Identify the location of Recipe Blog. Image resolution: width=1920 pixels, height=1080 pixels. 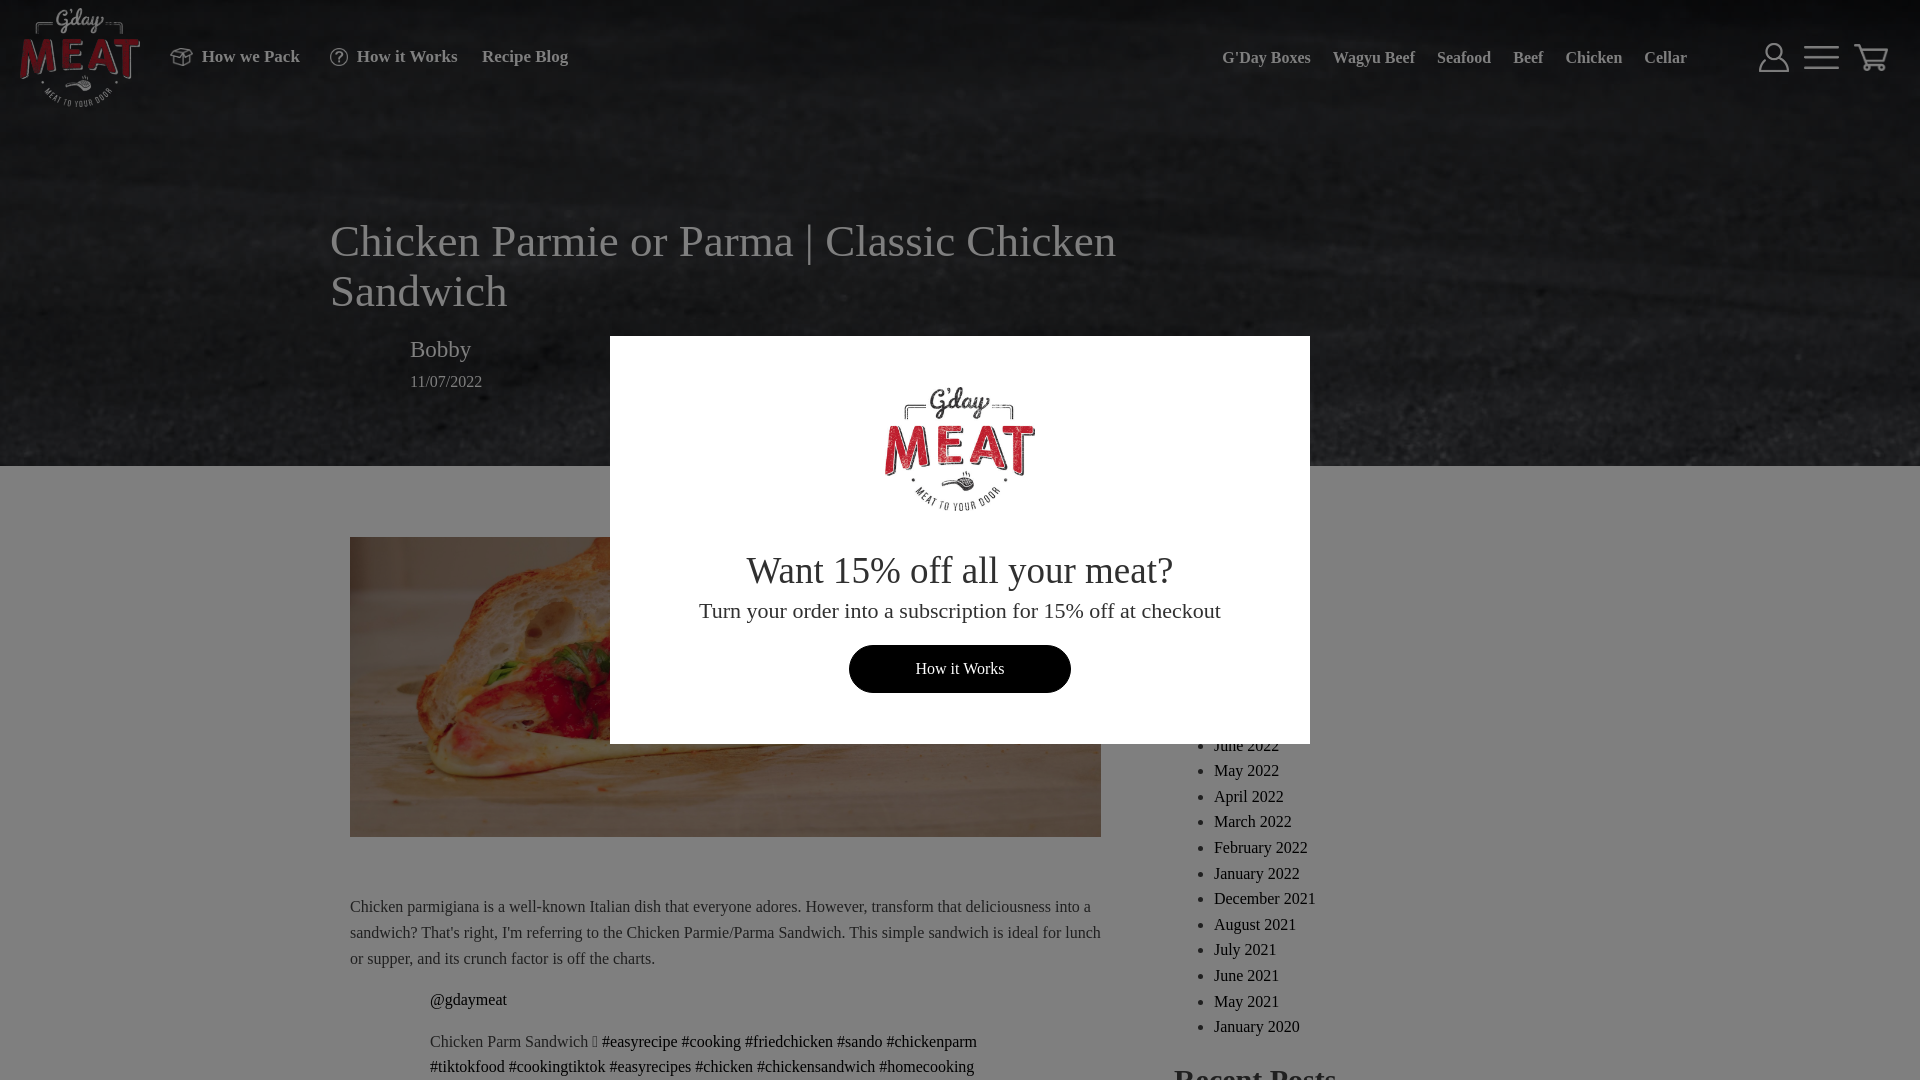
(515, 56).